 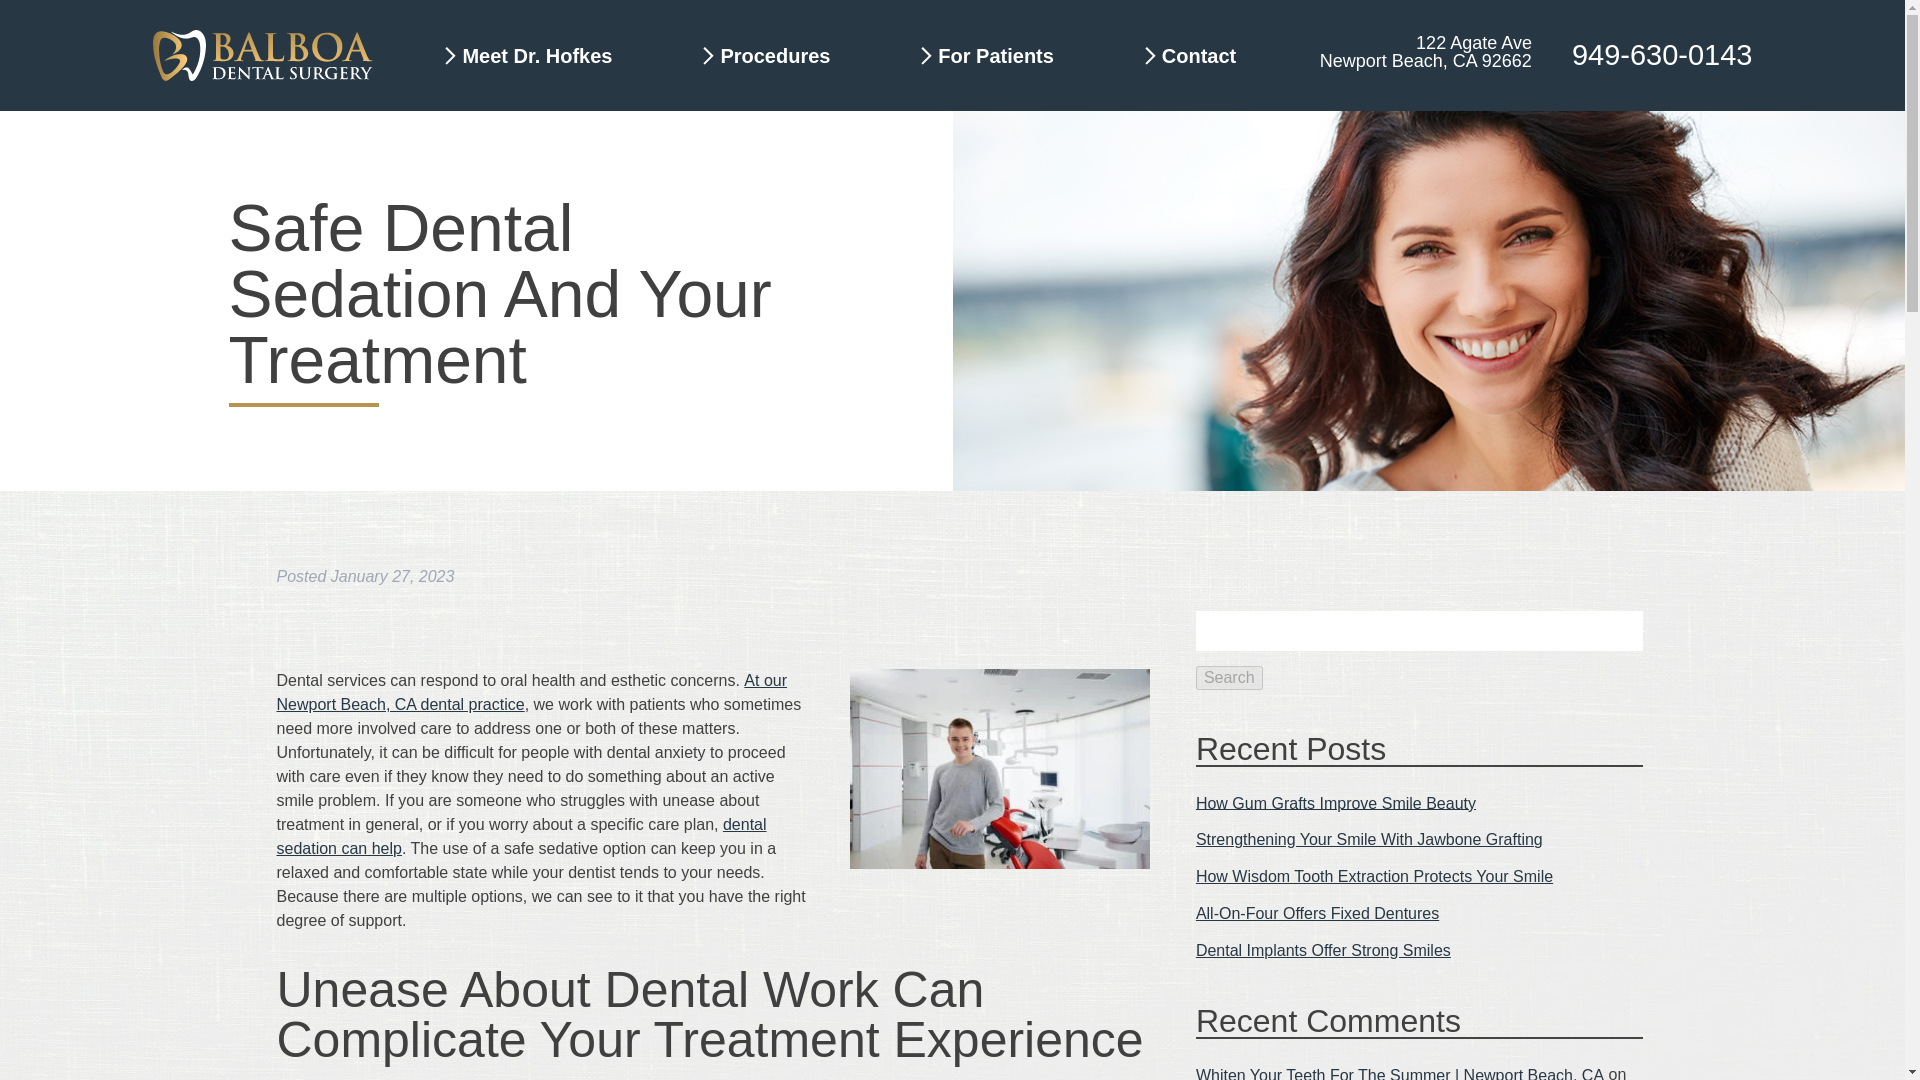 What do you see at coordinates (537, 54) in the screenshot?
I see `Meet Dr. Hofkes` at bounding box center [537, 54].